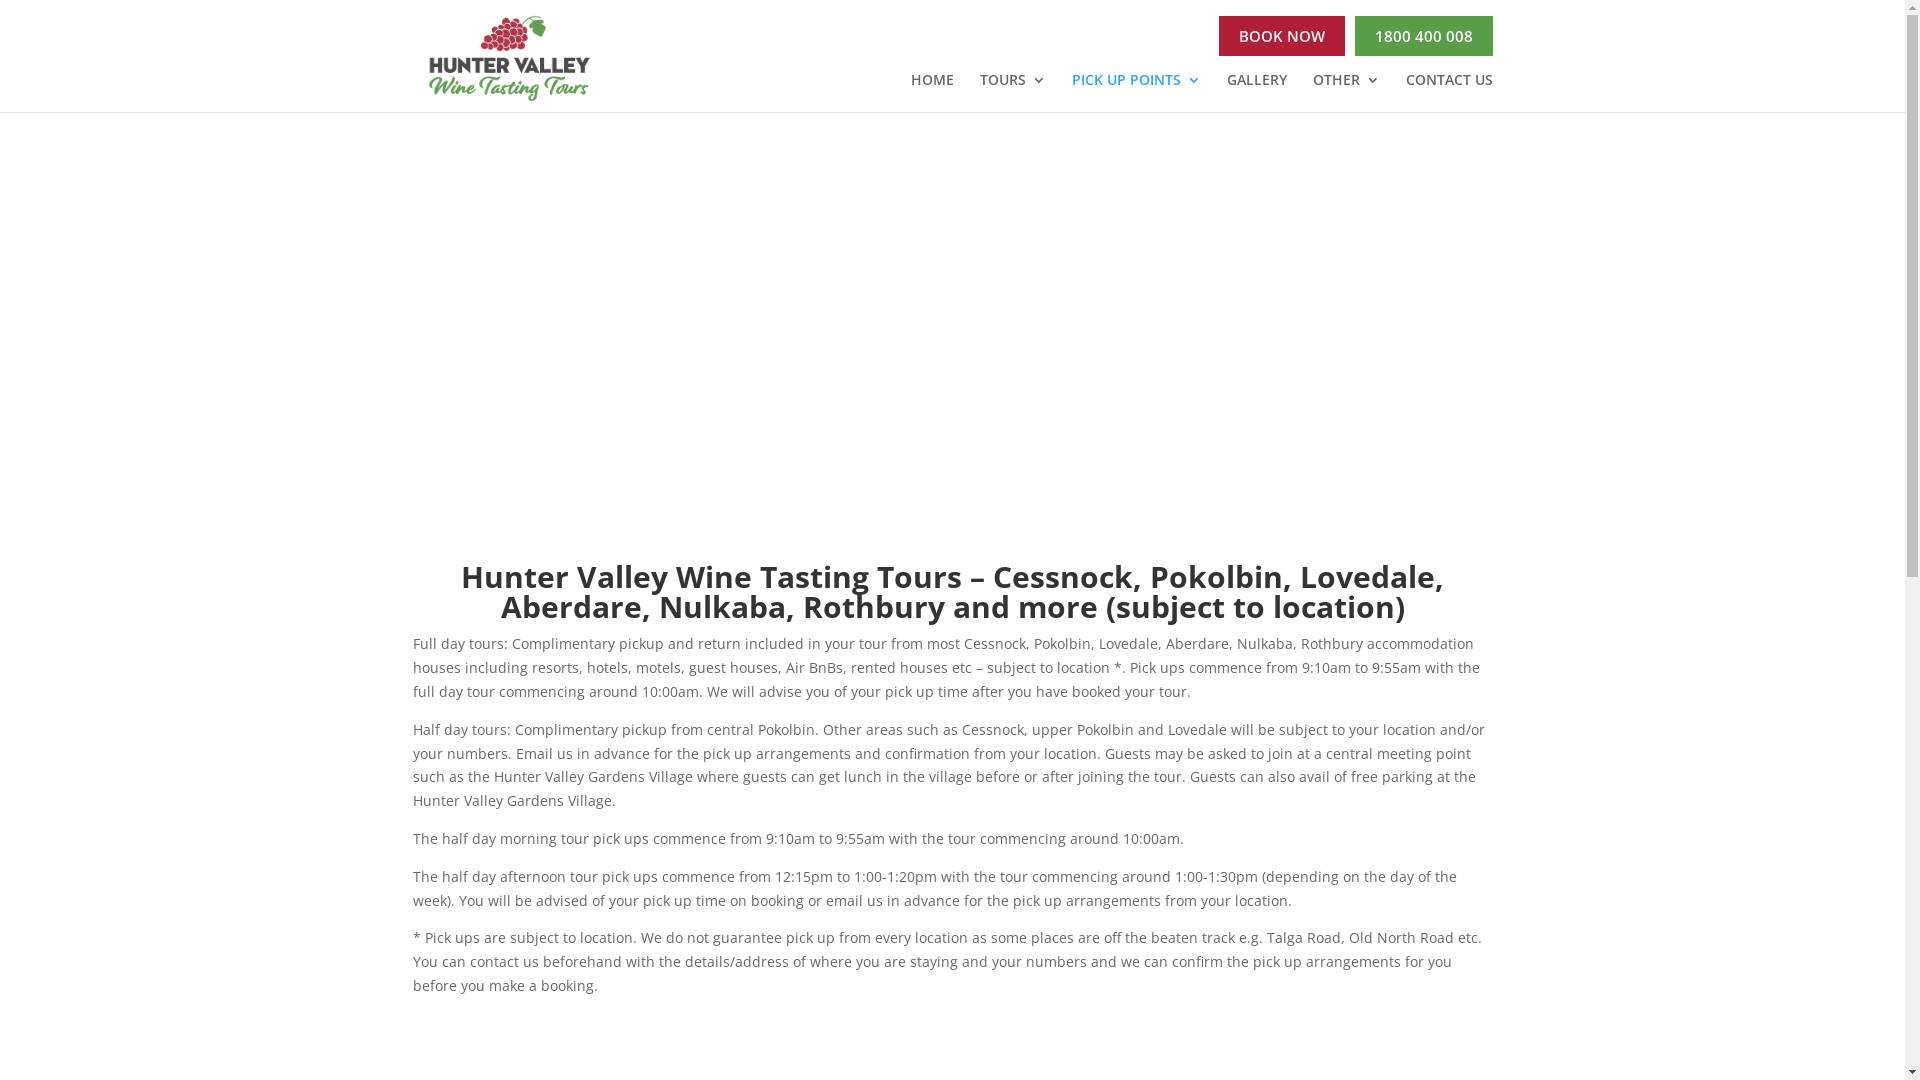 The width and height of the screenshot is (1920, 1080). I want to click on CONTACT US, so click(1450, 92).